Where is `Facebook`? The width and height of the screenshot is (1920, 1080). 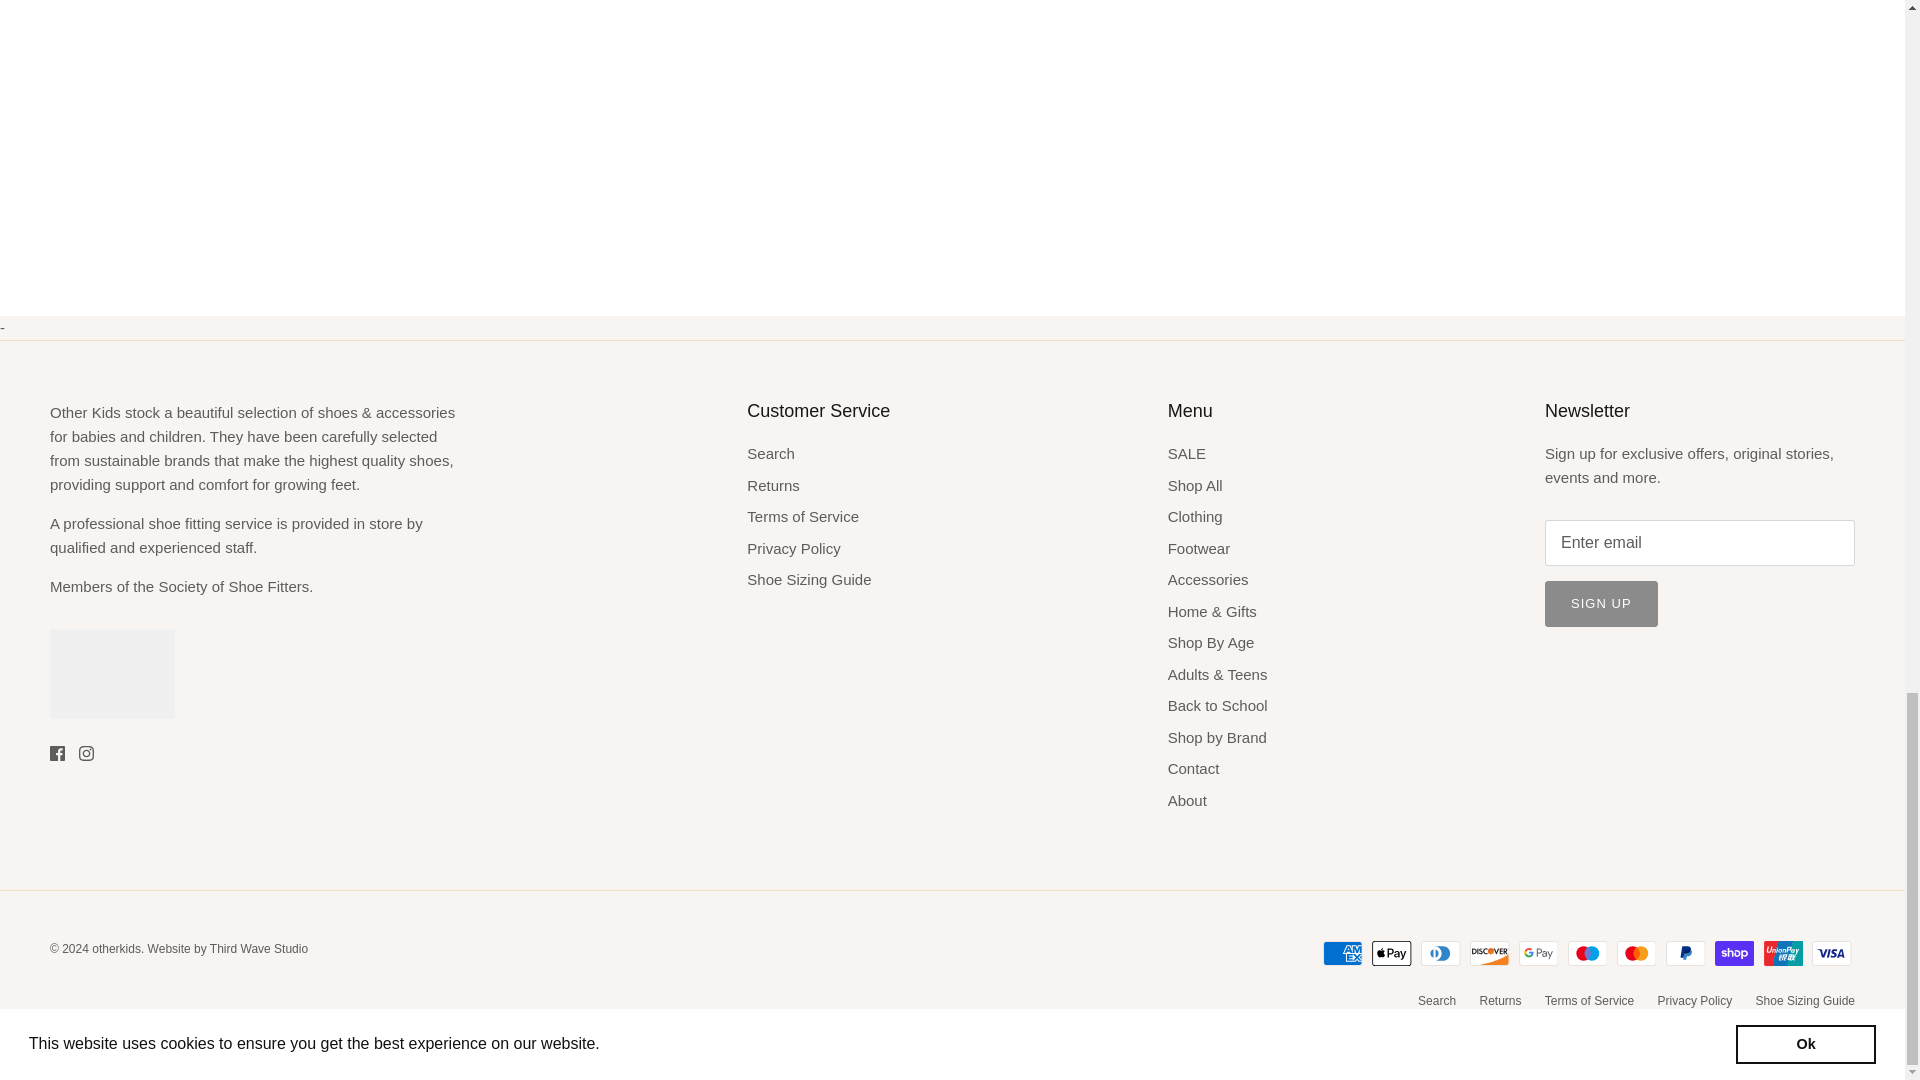 Facebook is located at coordinates (57, 754).